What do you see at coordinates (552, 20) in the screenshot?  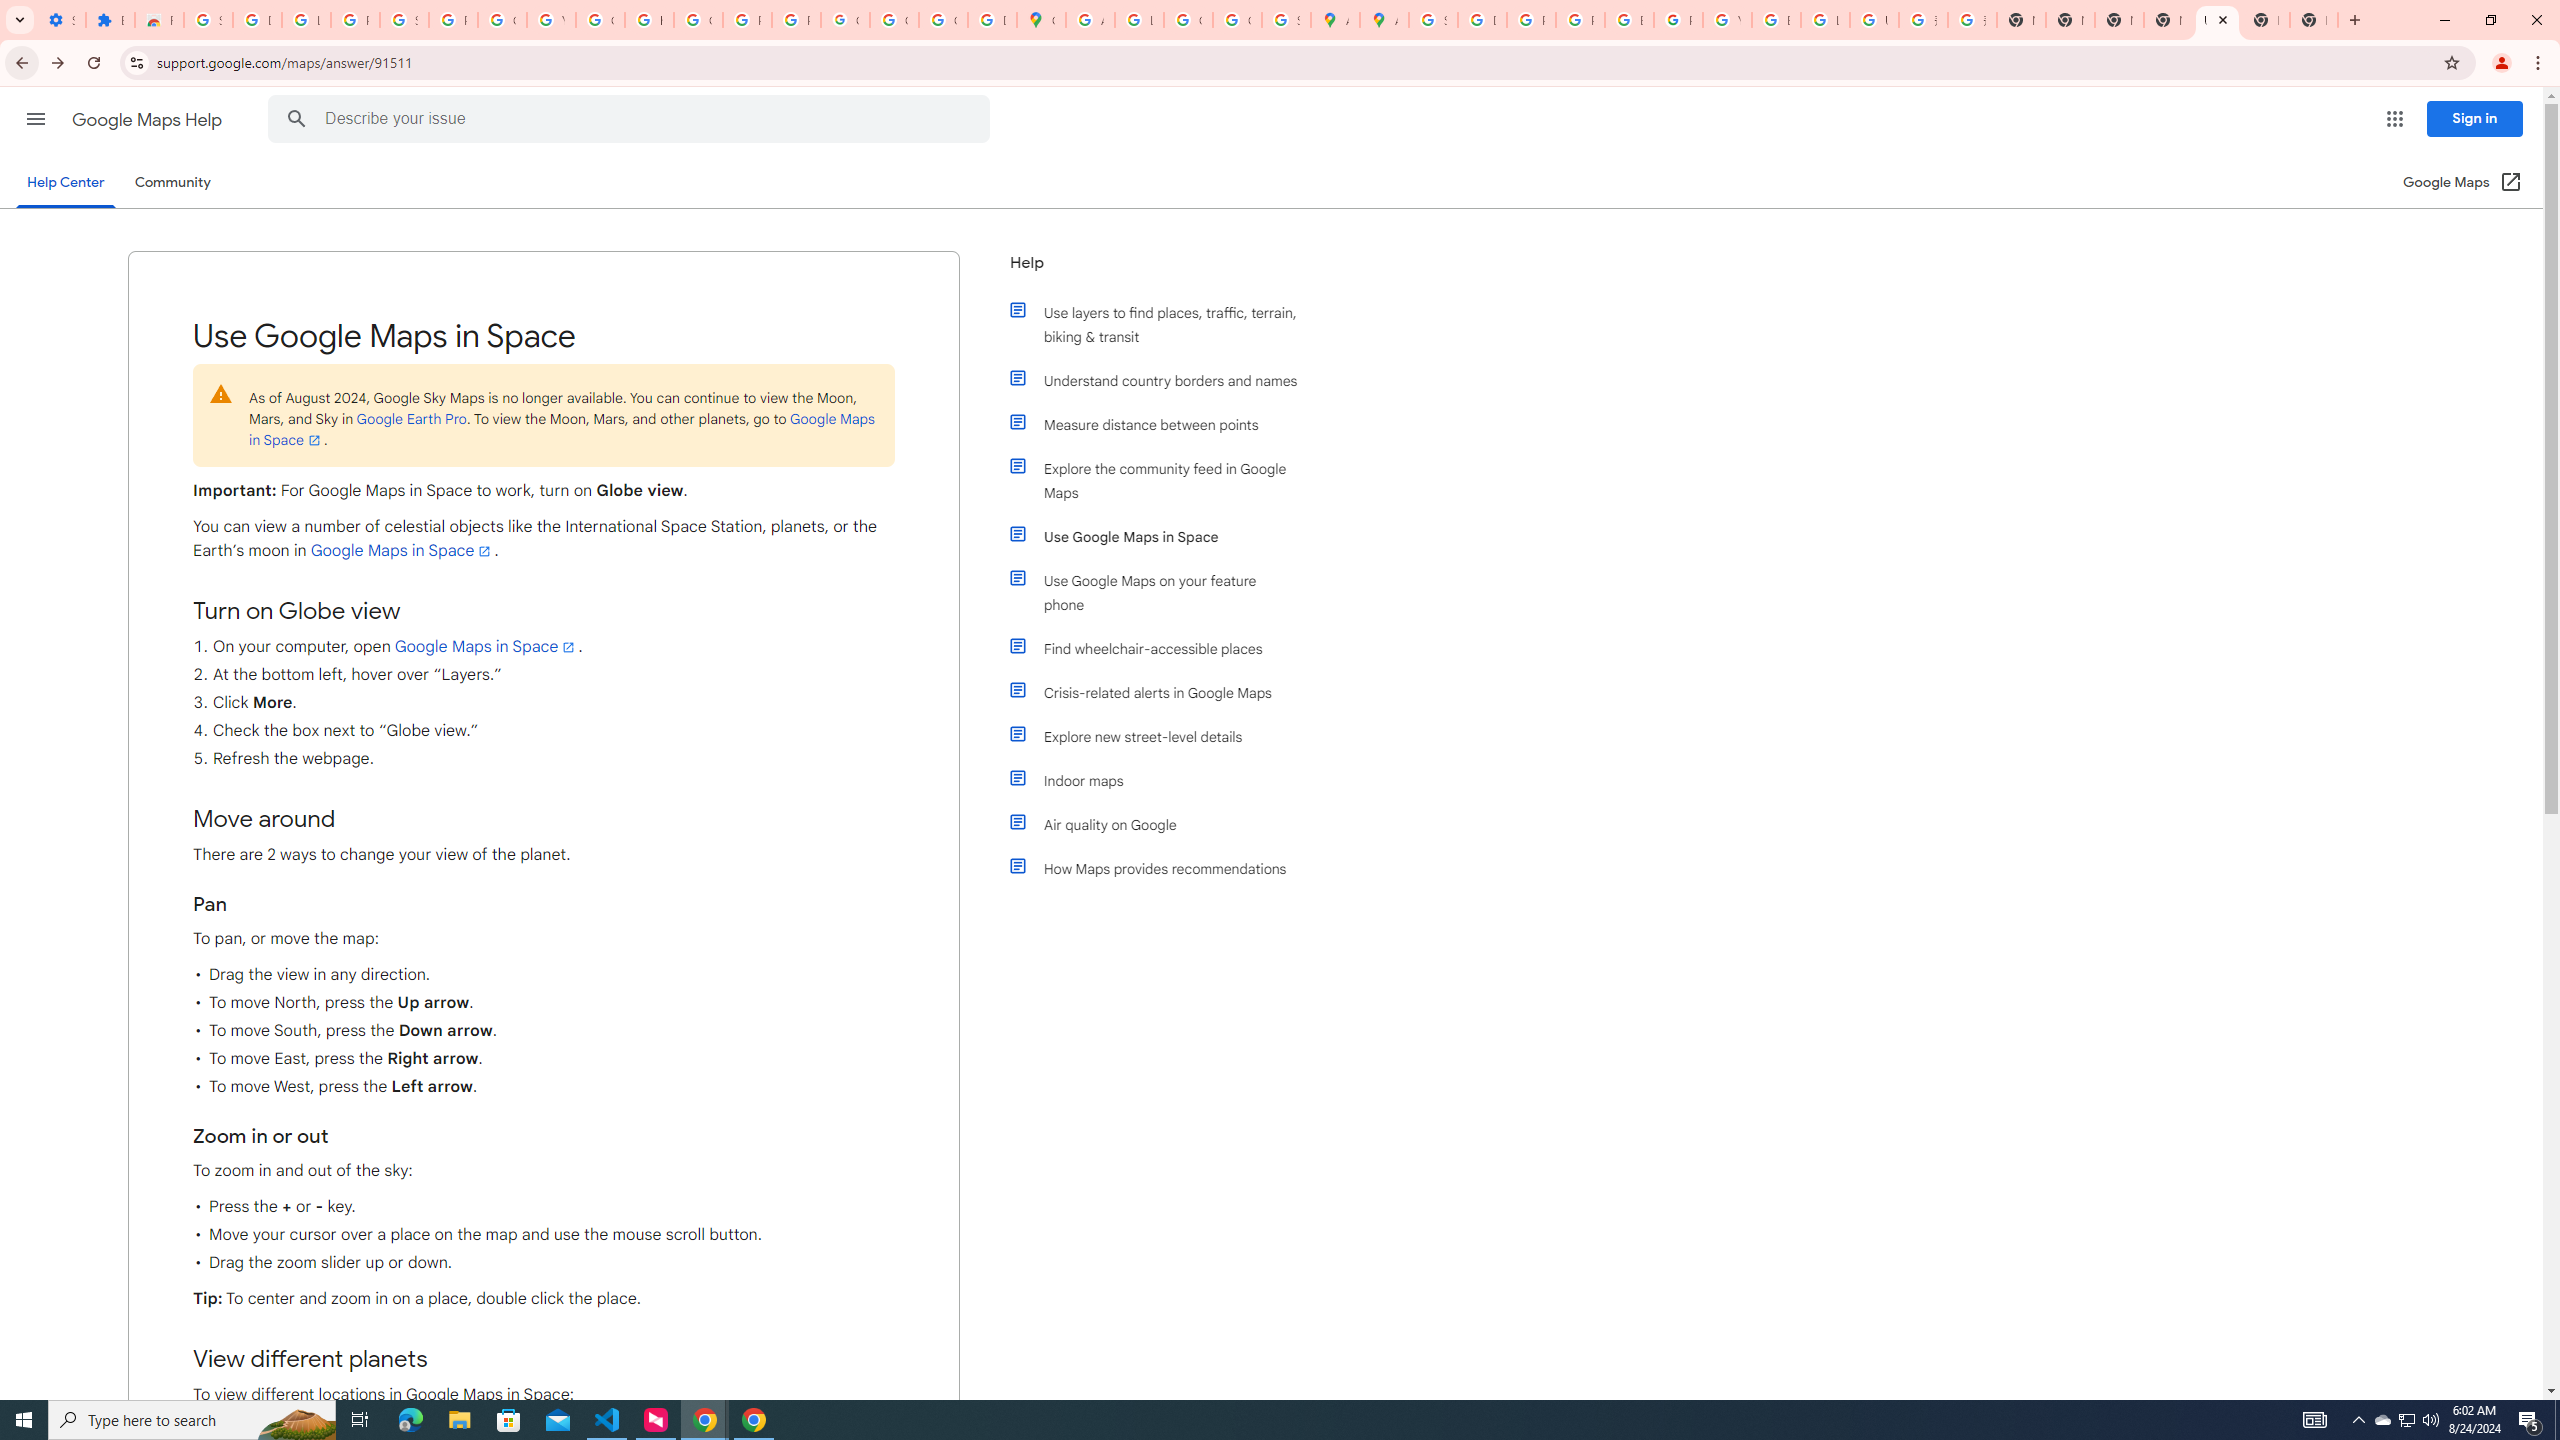 I see `YouTube` at bounding box center [552, 20].